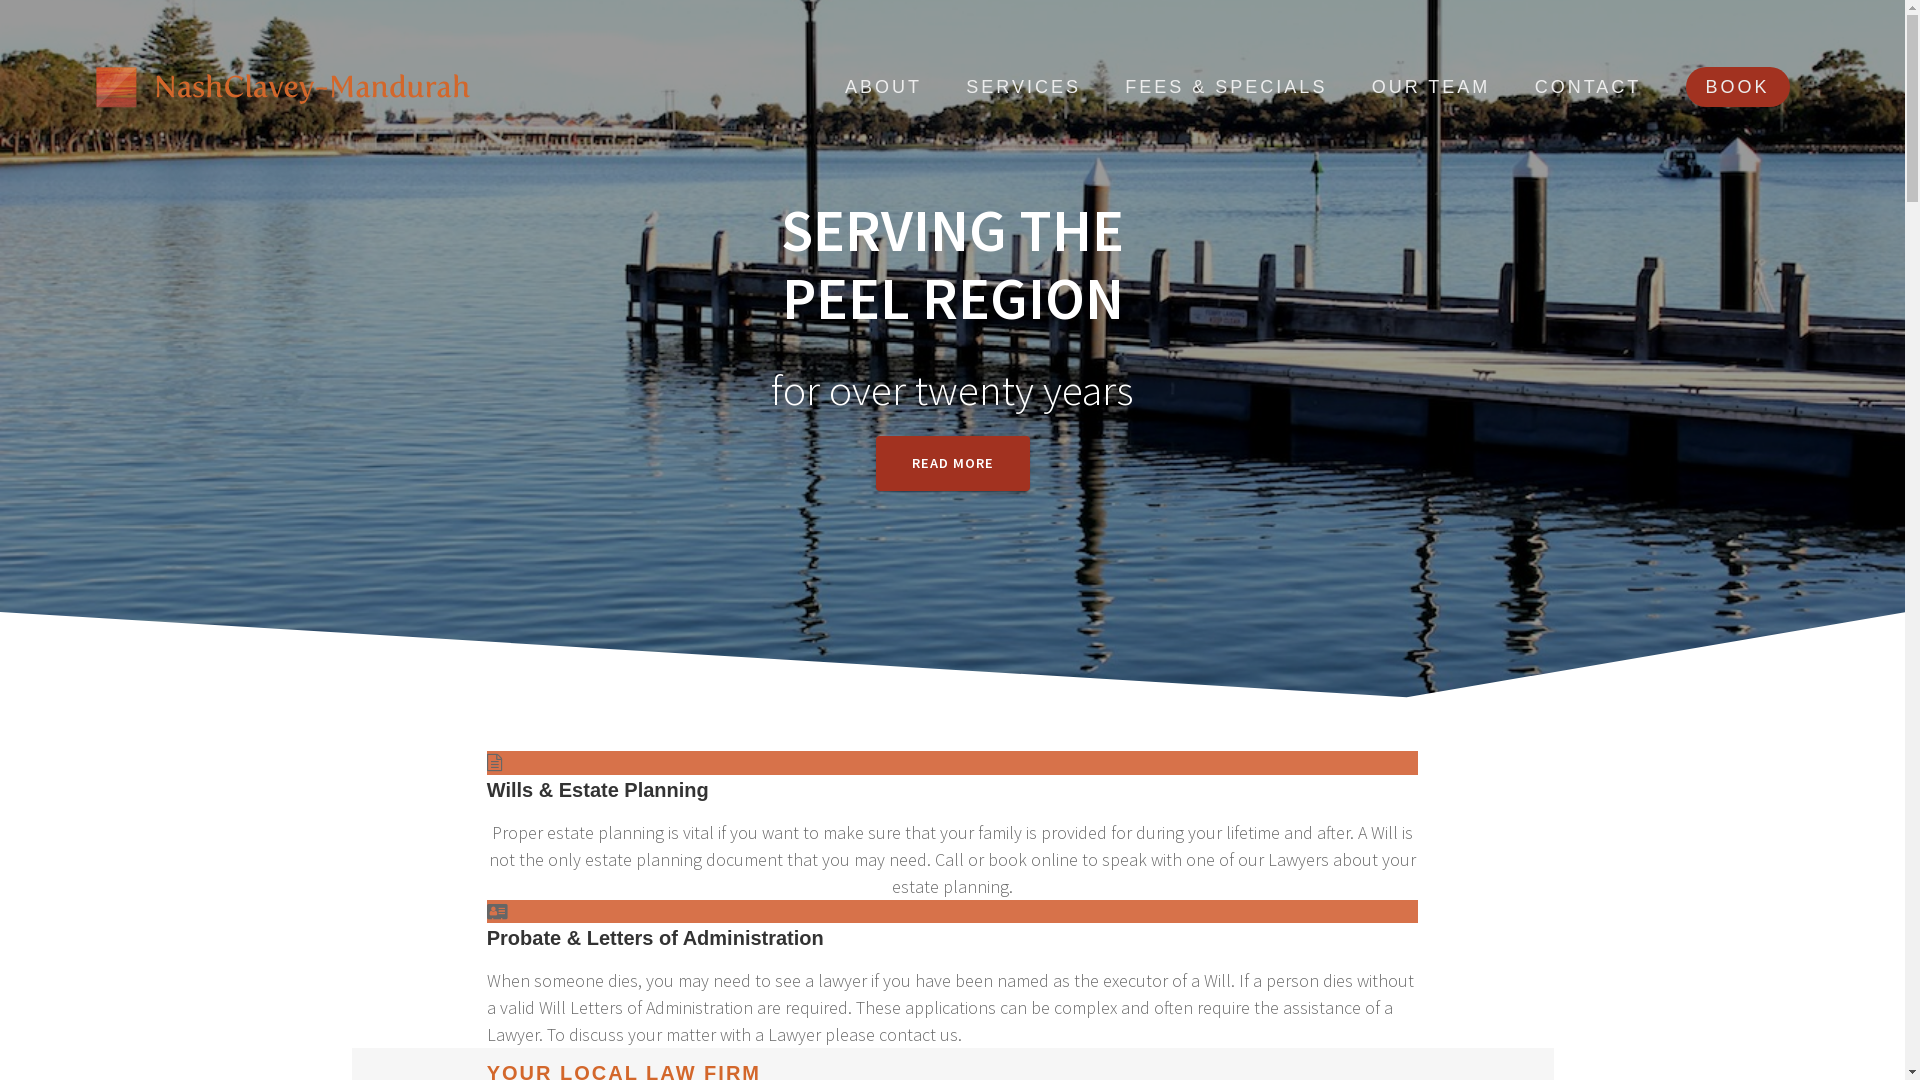  Describe the element at coordinates (1024, 88) in the screenshot. I see `SERVICES` at that location.